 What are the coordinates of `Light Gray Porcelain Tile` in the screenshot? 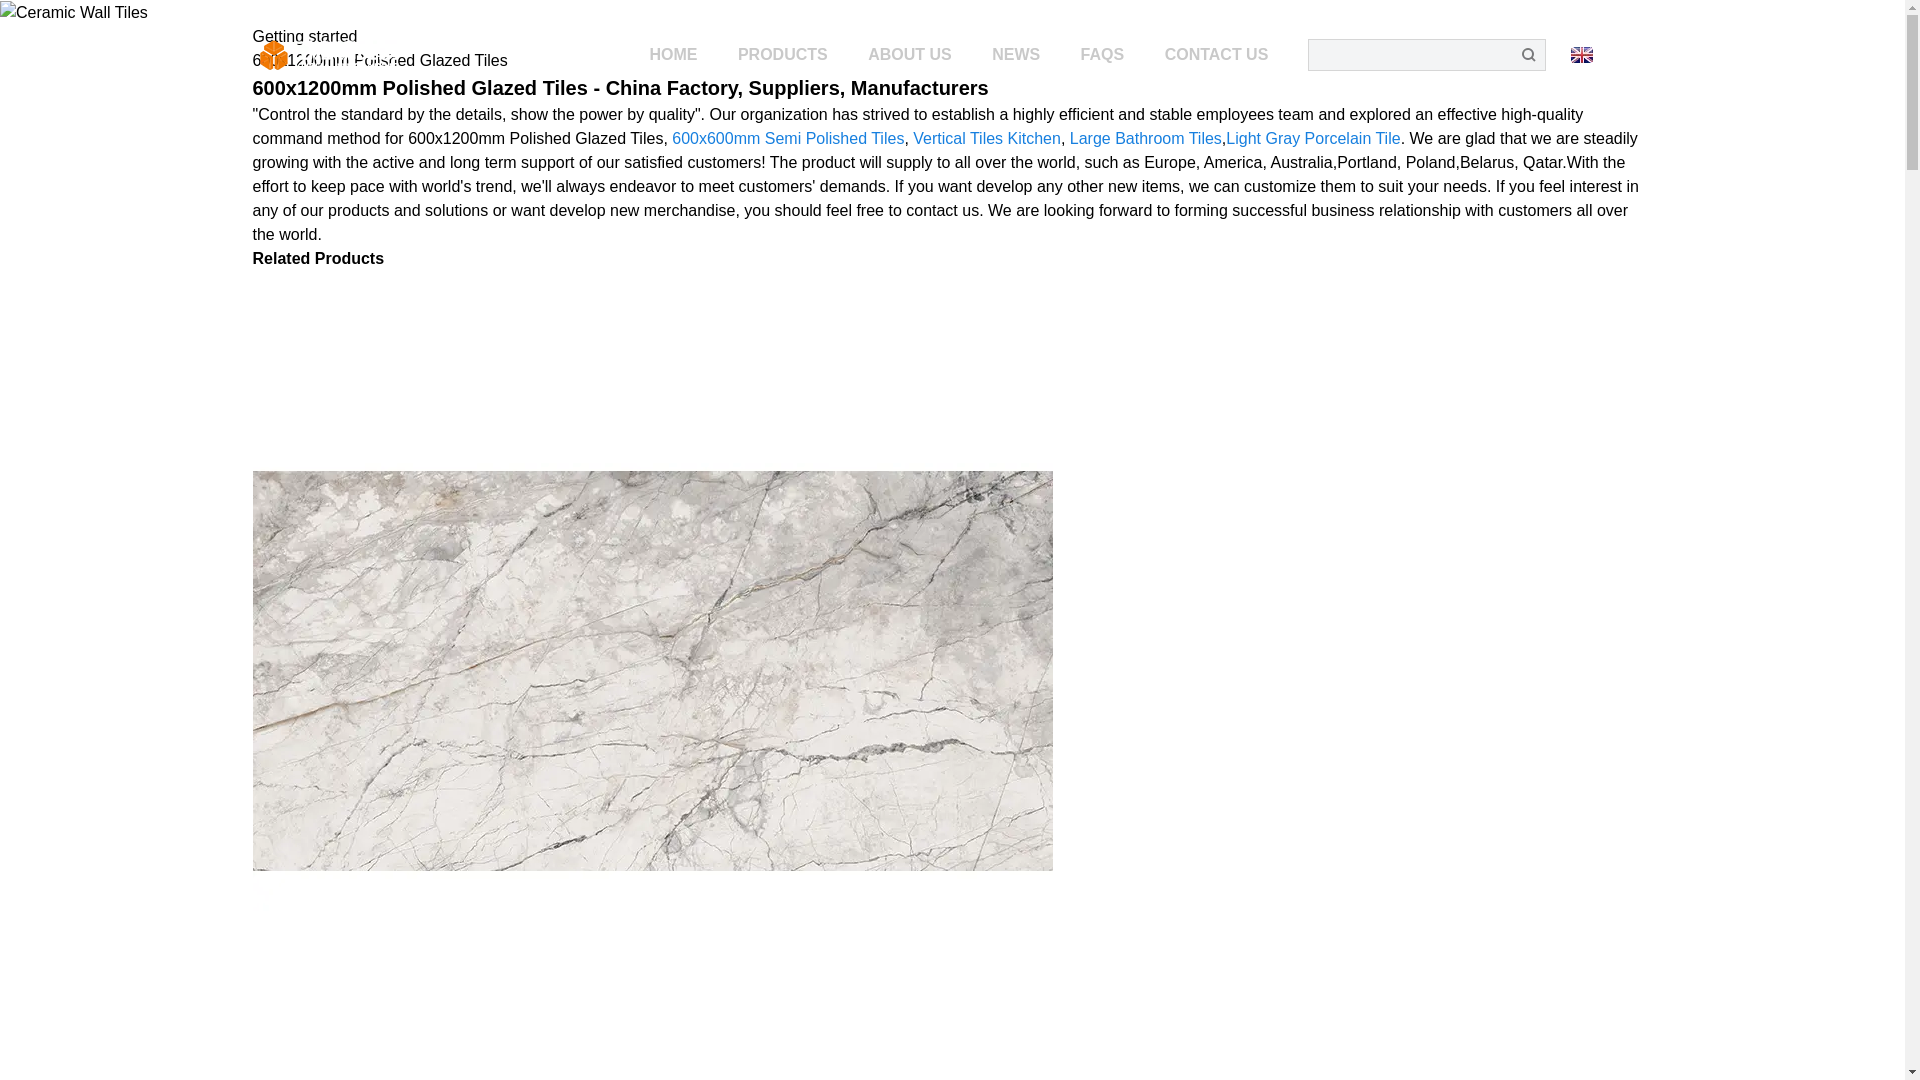 It's located at (1312, 138).